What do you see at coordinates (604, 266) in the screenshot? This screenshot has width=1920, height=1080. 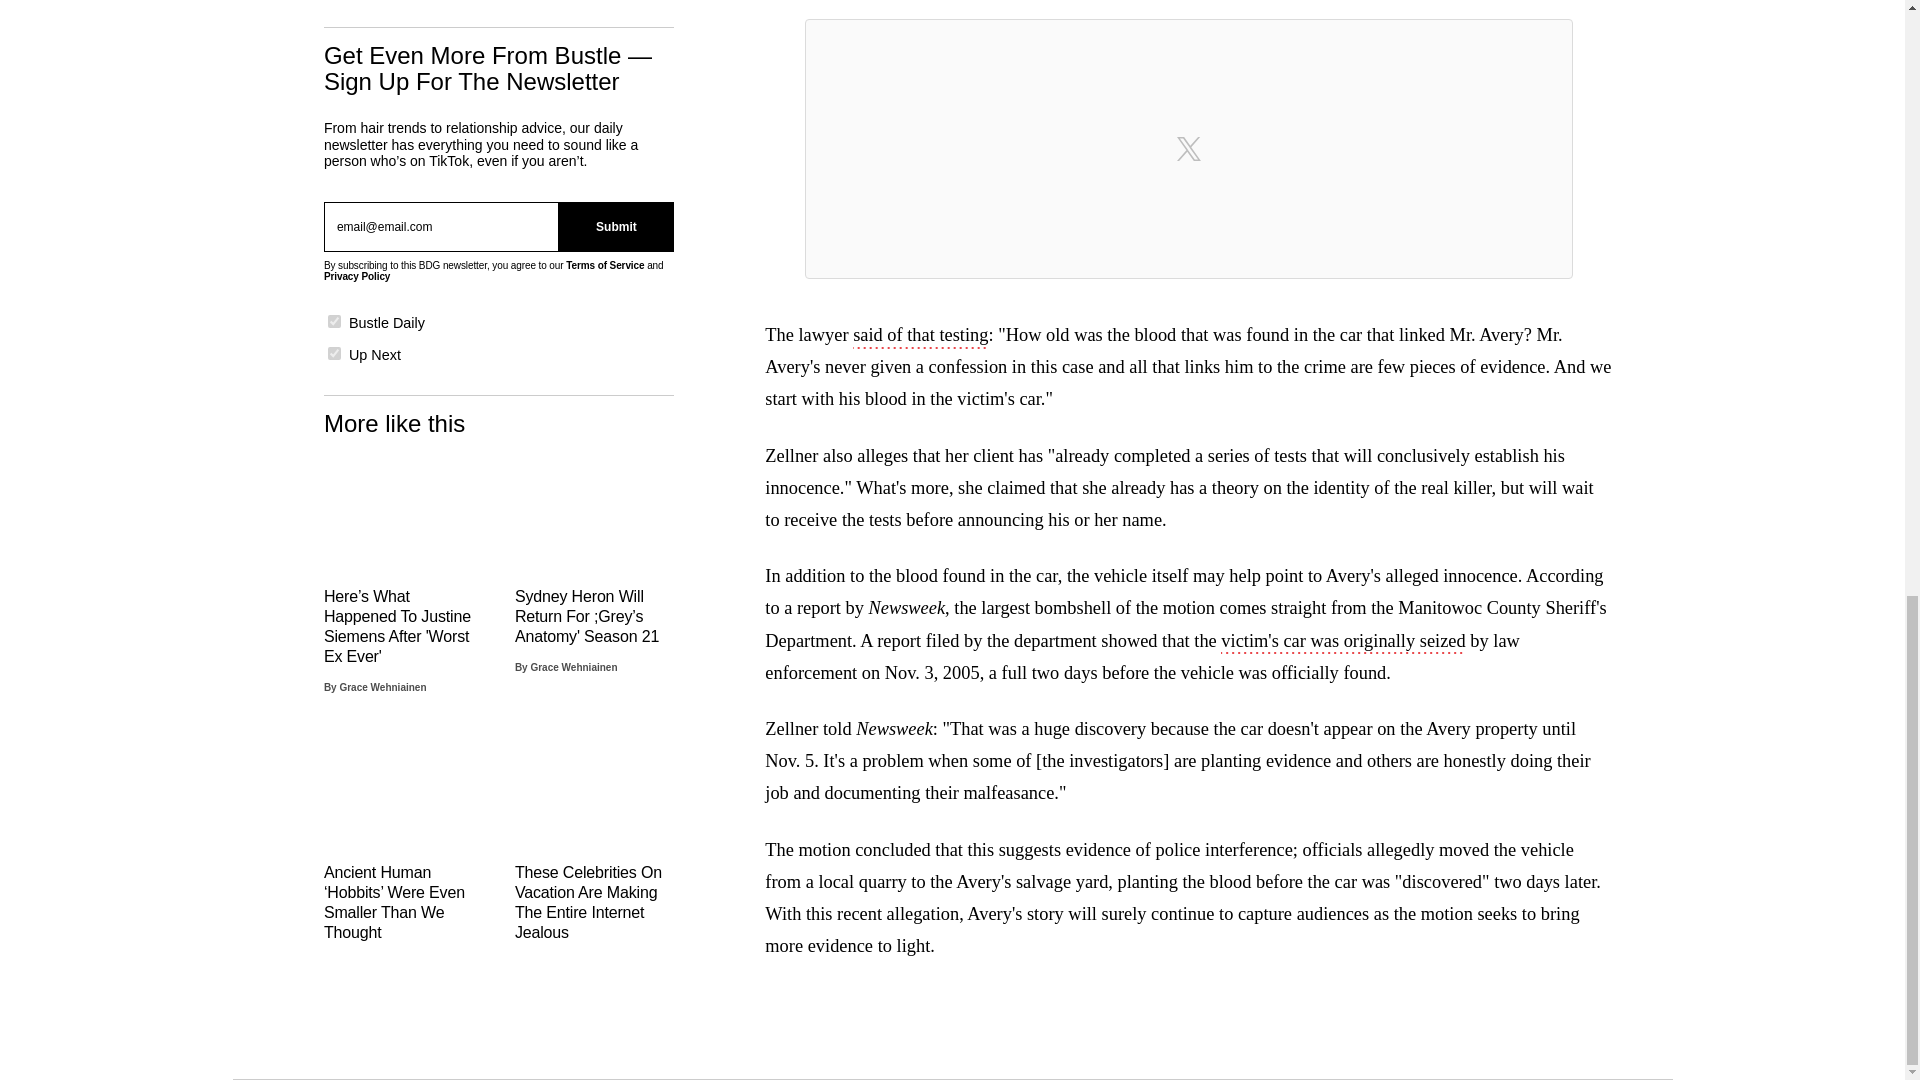 I see `Terms of Service` at bounding box center [604, 266].